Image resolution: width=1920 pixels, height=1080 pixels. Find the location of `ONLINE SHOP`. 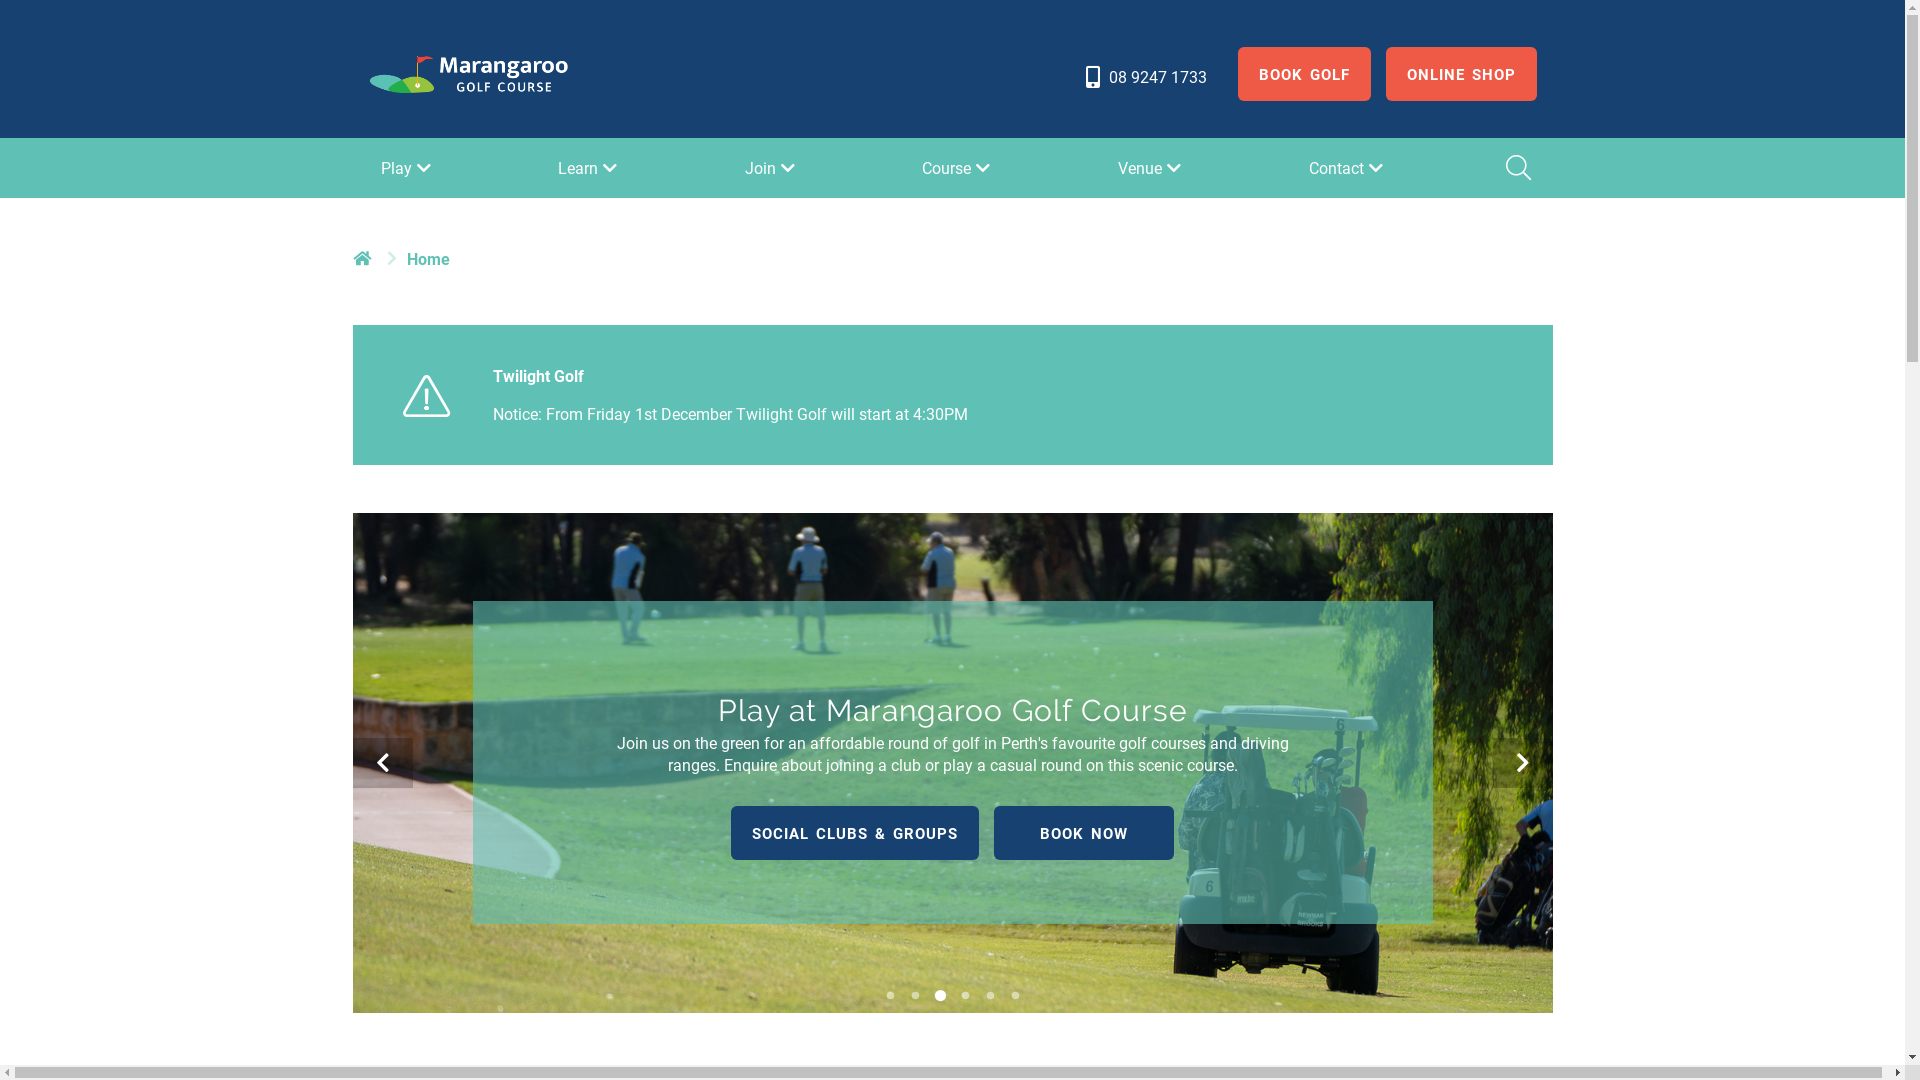

ONLINE SHOP is located at coordinates (1462, 74).